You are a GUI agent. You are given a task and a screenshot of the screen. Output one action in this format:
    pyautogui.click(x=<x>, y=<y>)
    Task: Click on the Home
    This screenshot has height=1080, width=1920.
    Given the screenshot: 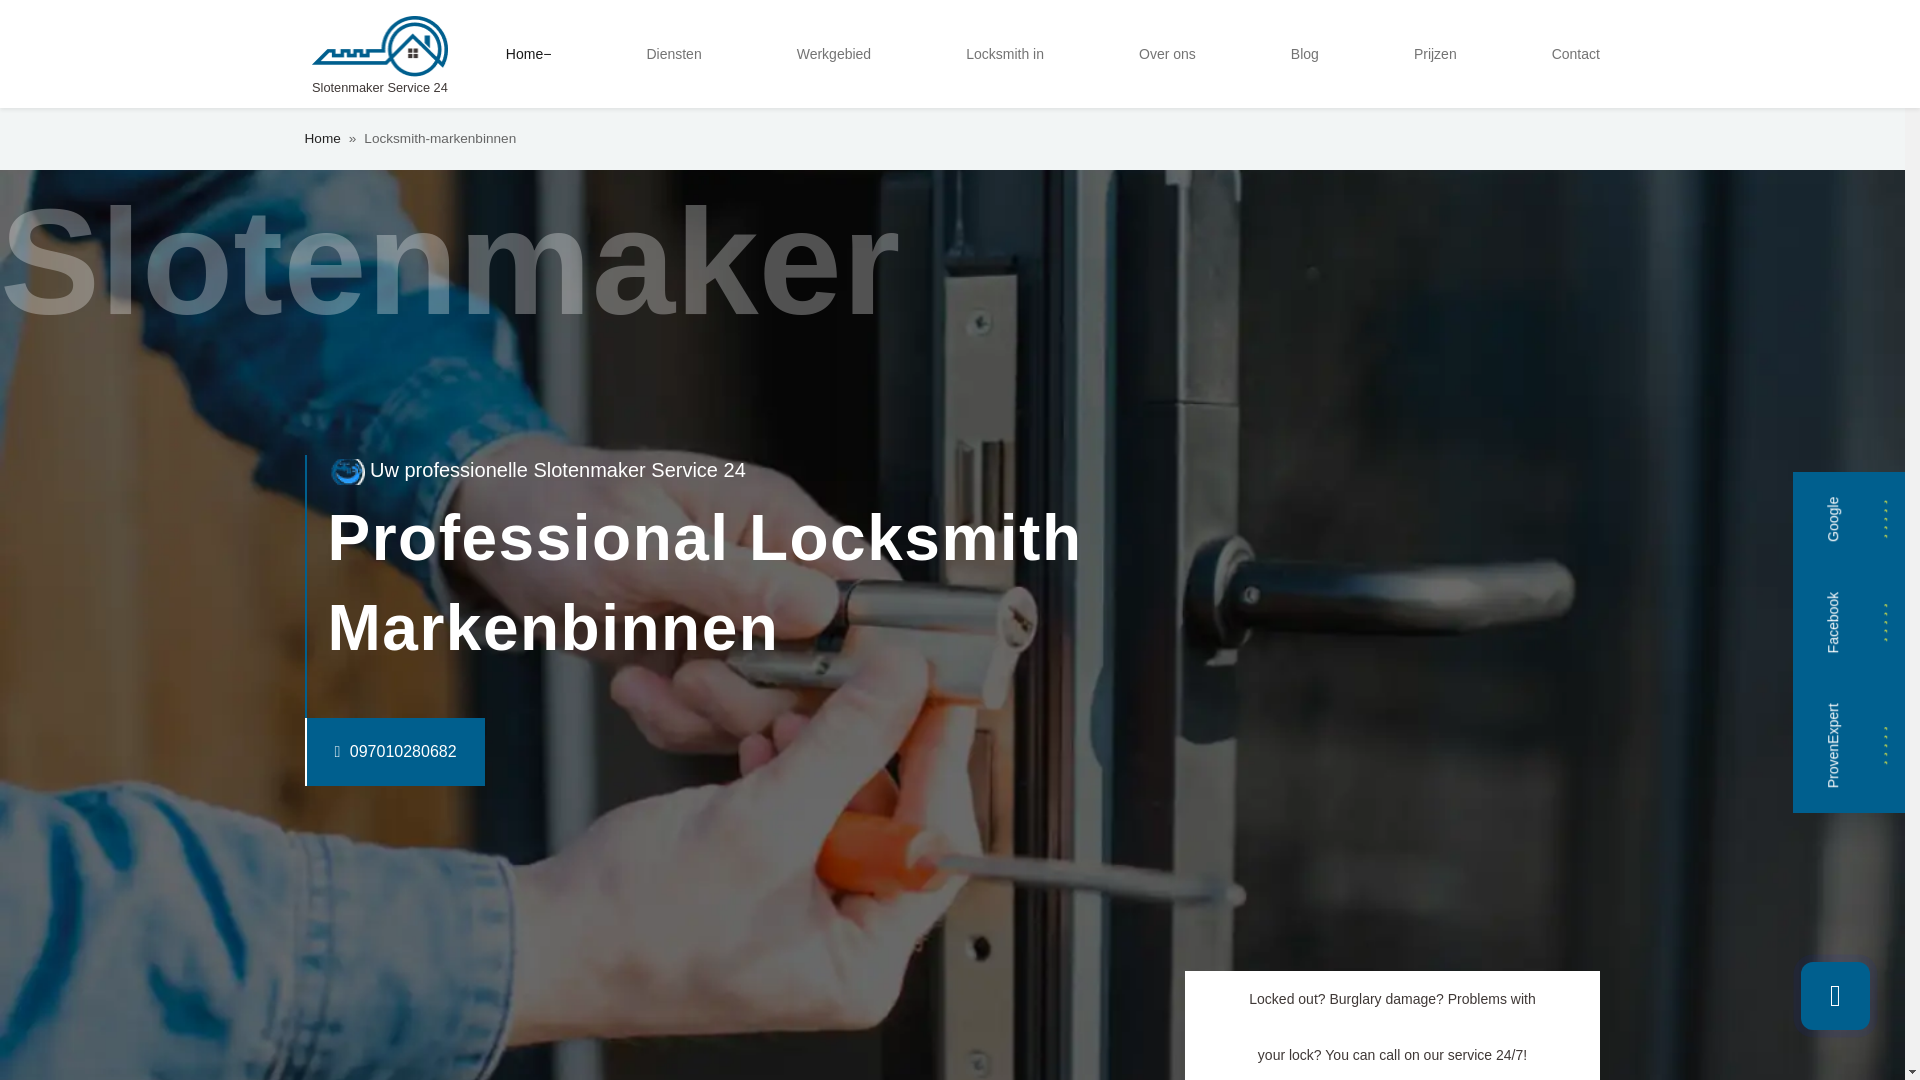 What is the action you would take?
    pyautogui.click(x=321, y=139)
    